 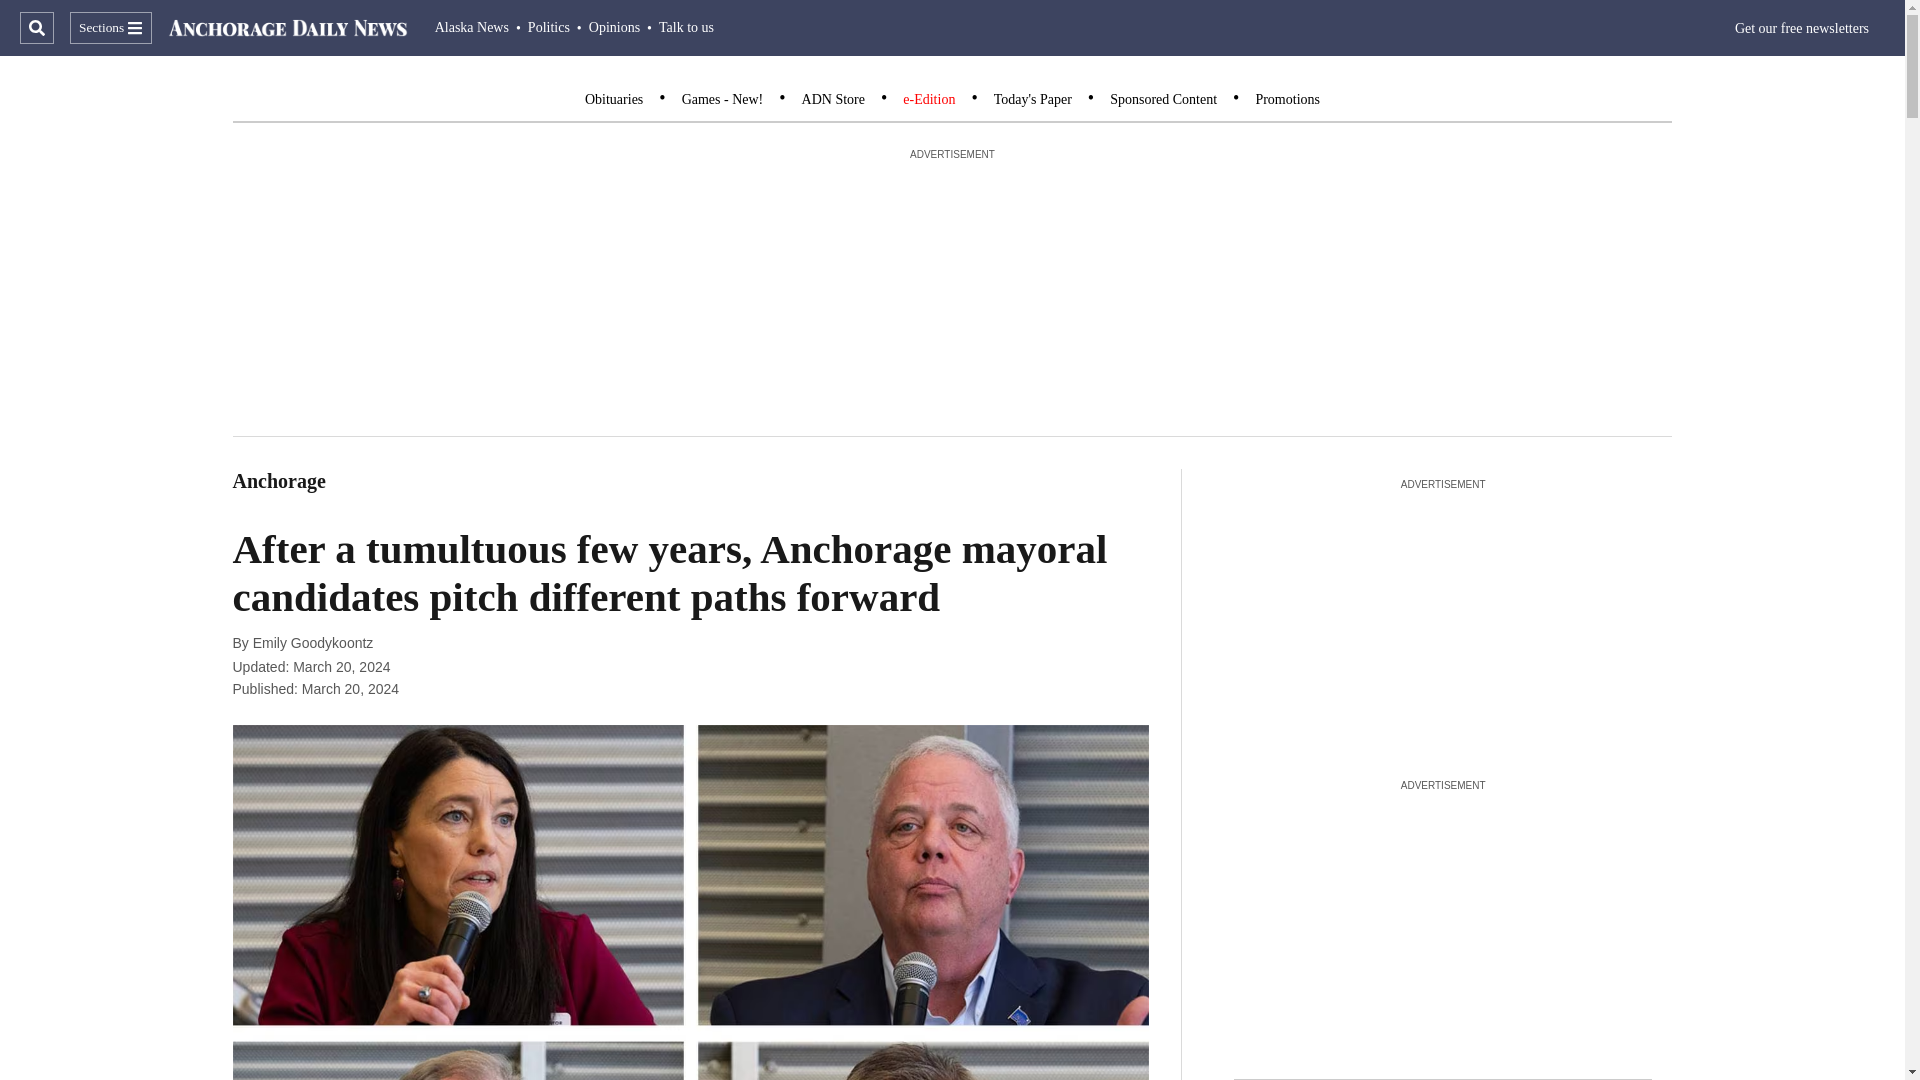 What do you see at coordinates (110, 28) in the screenshot?
I see `Sections` at bounding box center [110, 28].